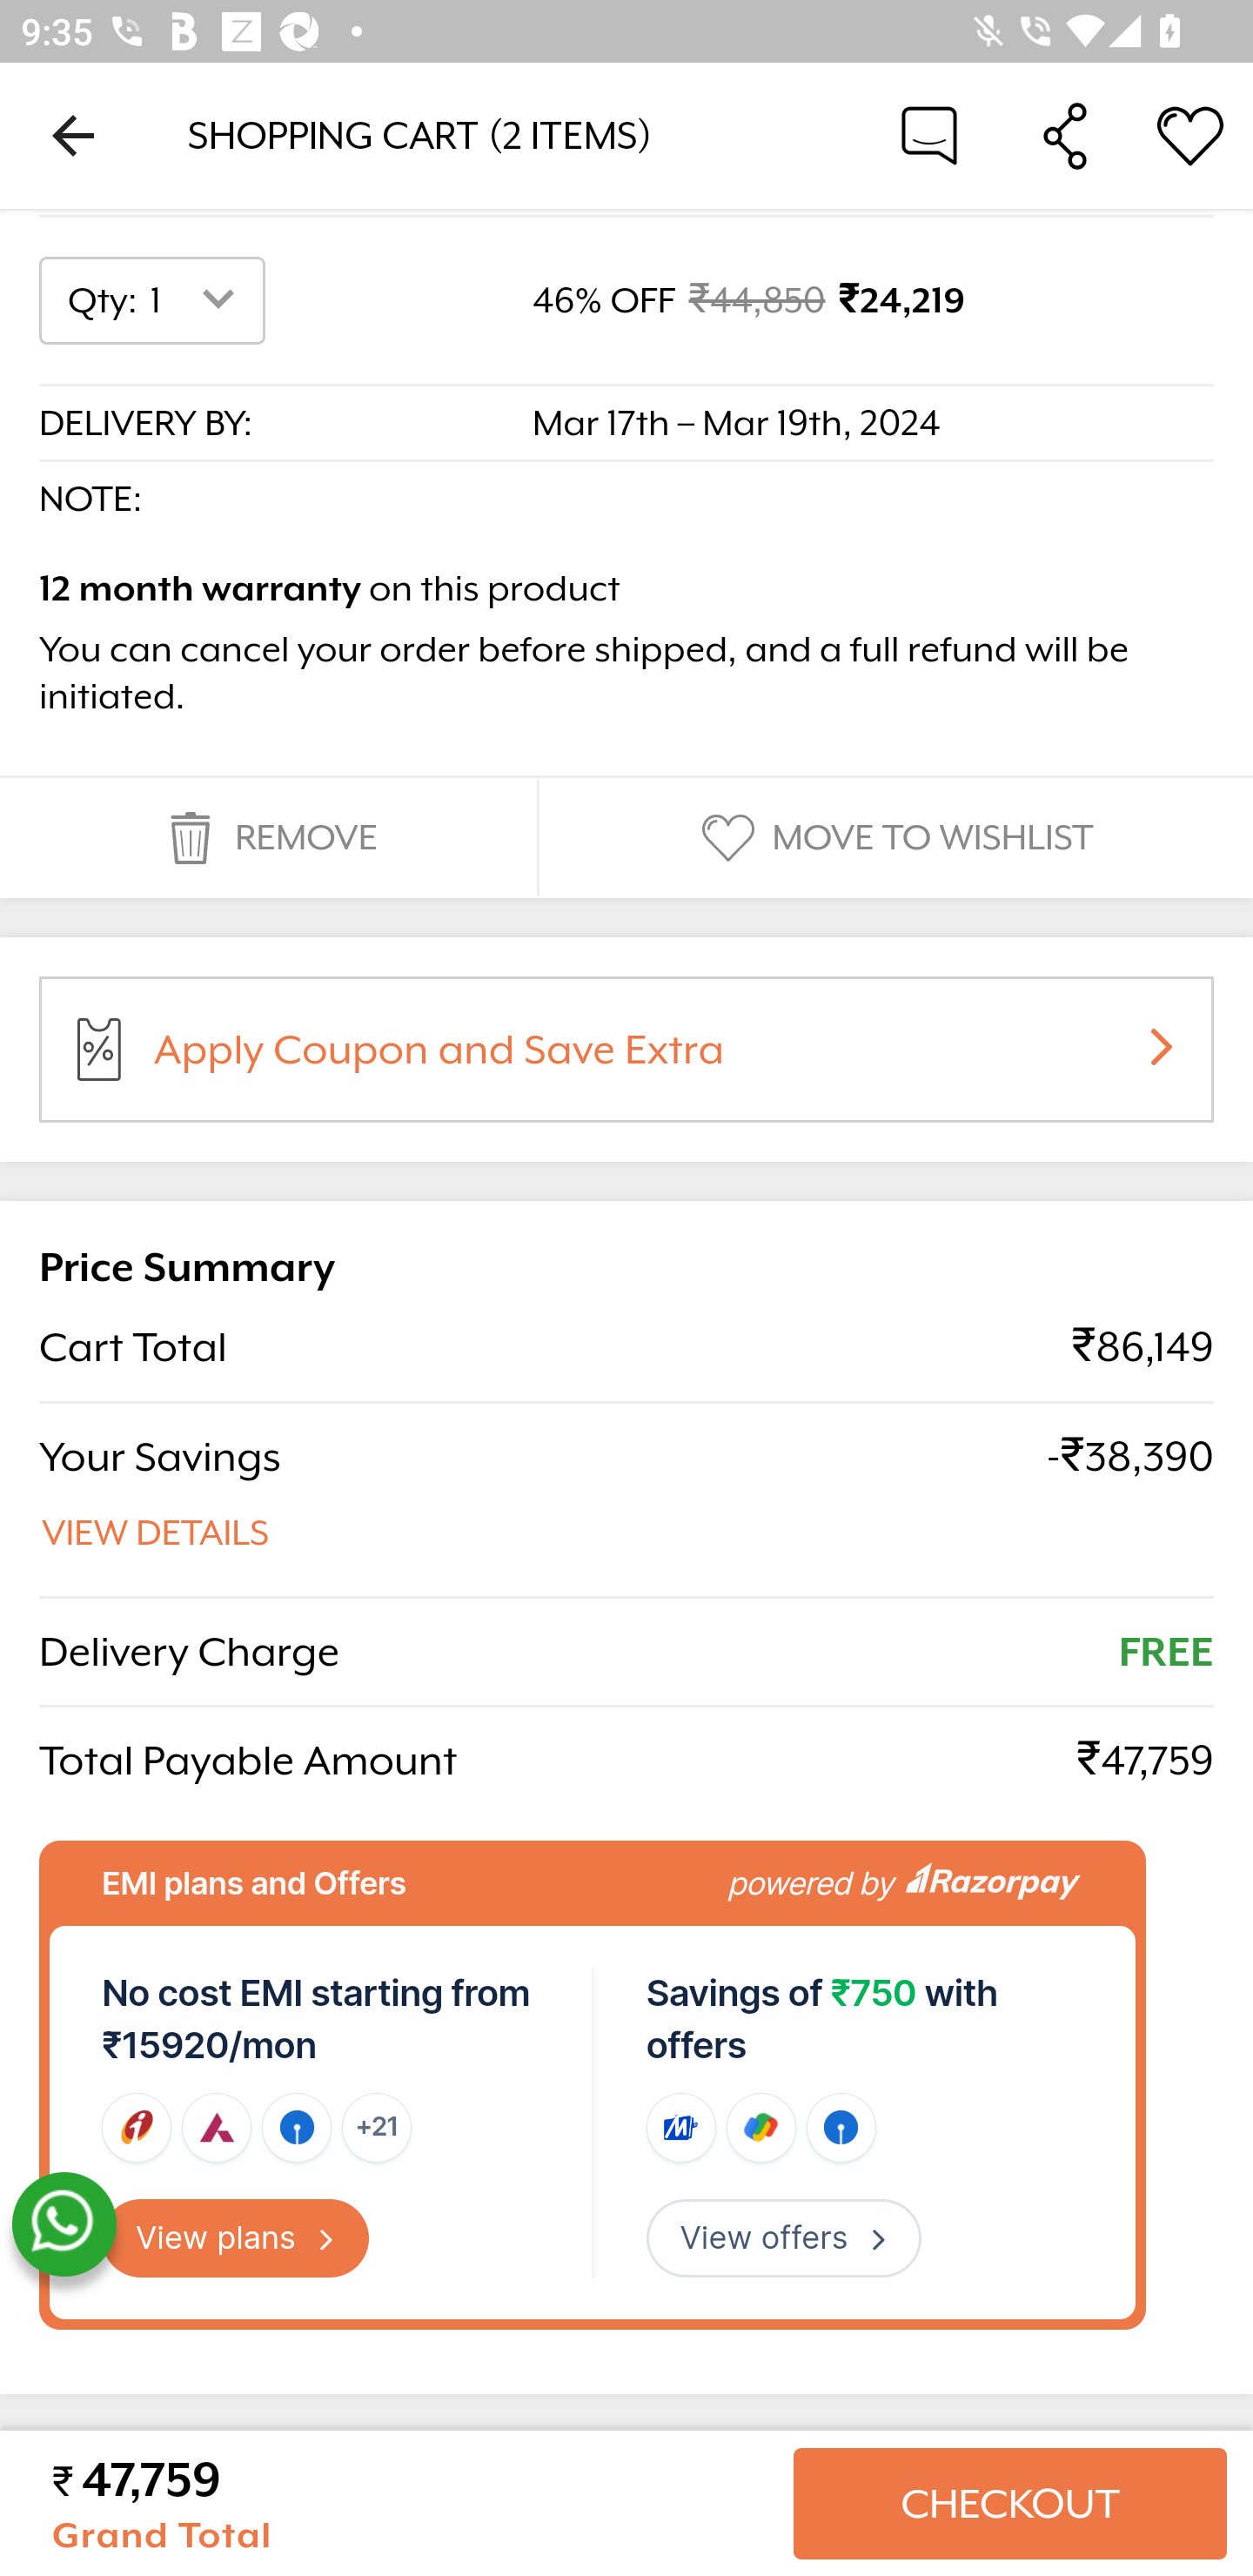  Describe the element at coordinates (64, 2225) in the screenshot. I see `whatsapp` at that location.